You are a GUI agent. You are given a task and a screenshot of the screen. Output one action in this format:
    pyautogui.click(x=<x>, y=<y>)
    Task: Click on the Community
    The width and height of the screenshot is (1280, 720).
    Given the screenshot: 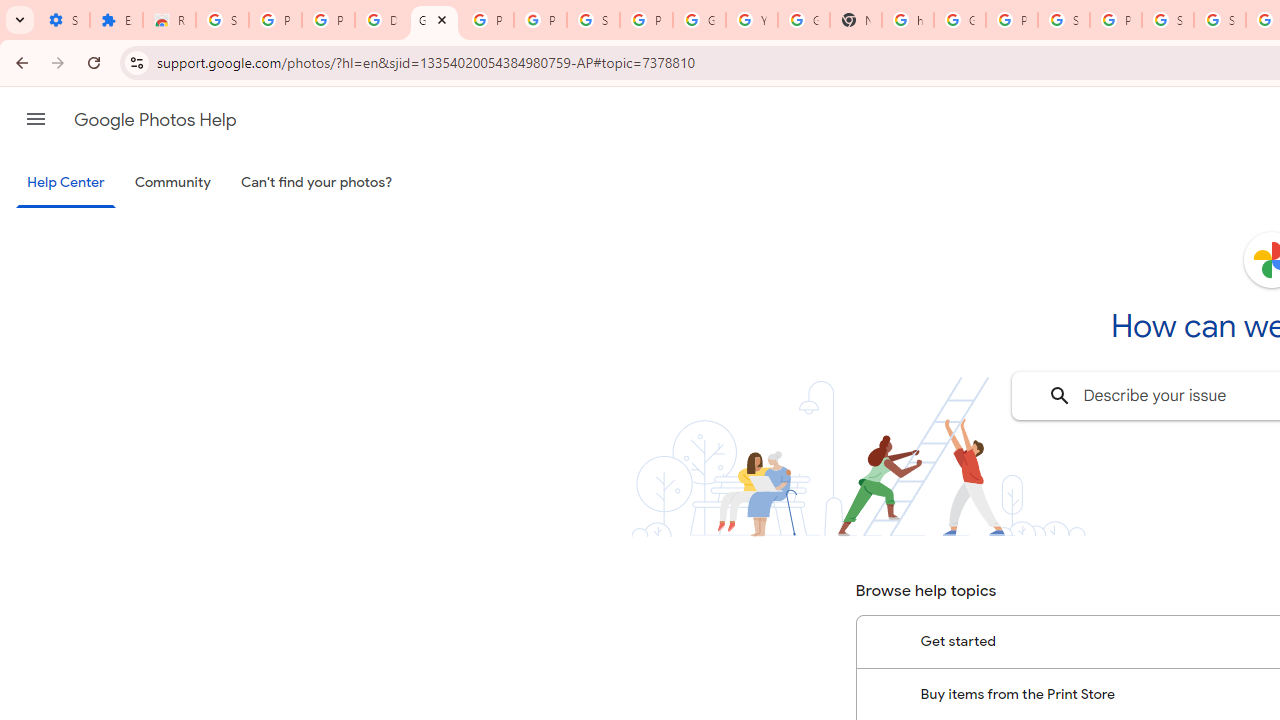 What is the action you would take?
    pyautogui.click(x=172, y=183)
    